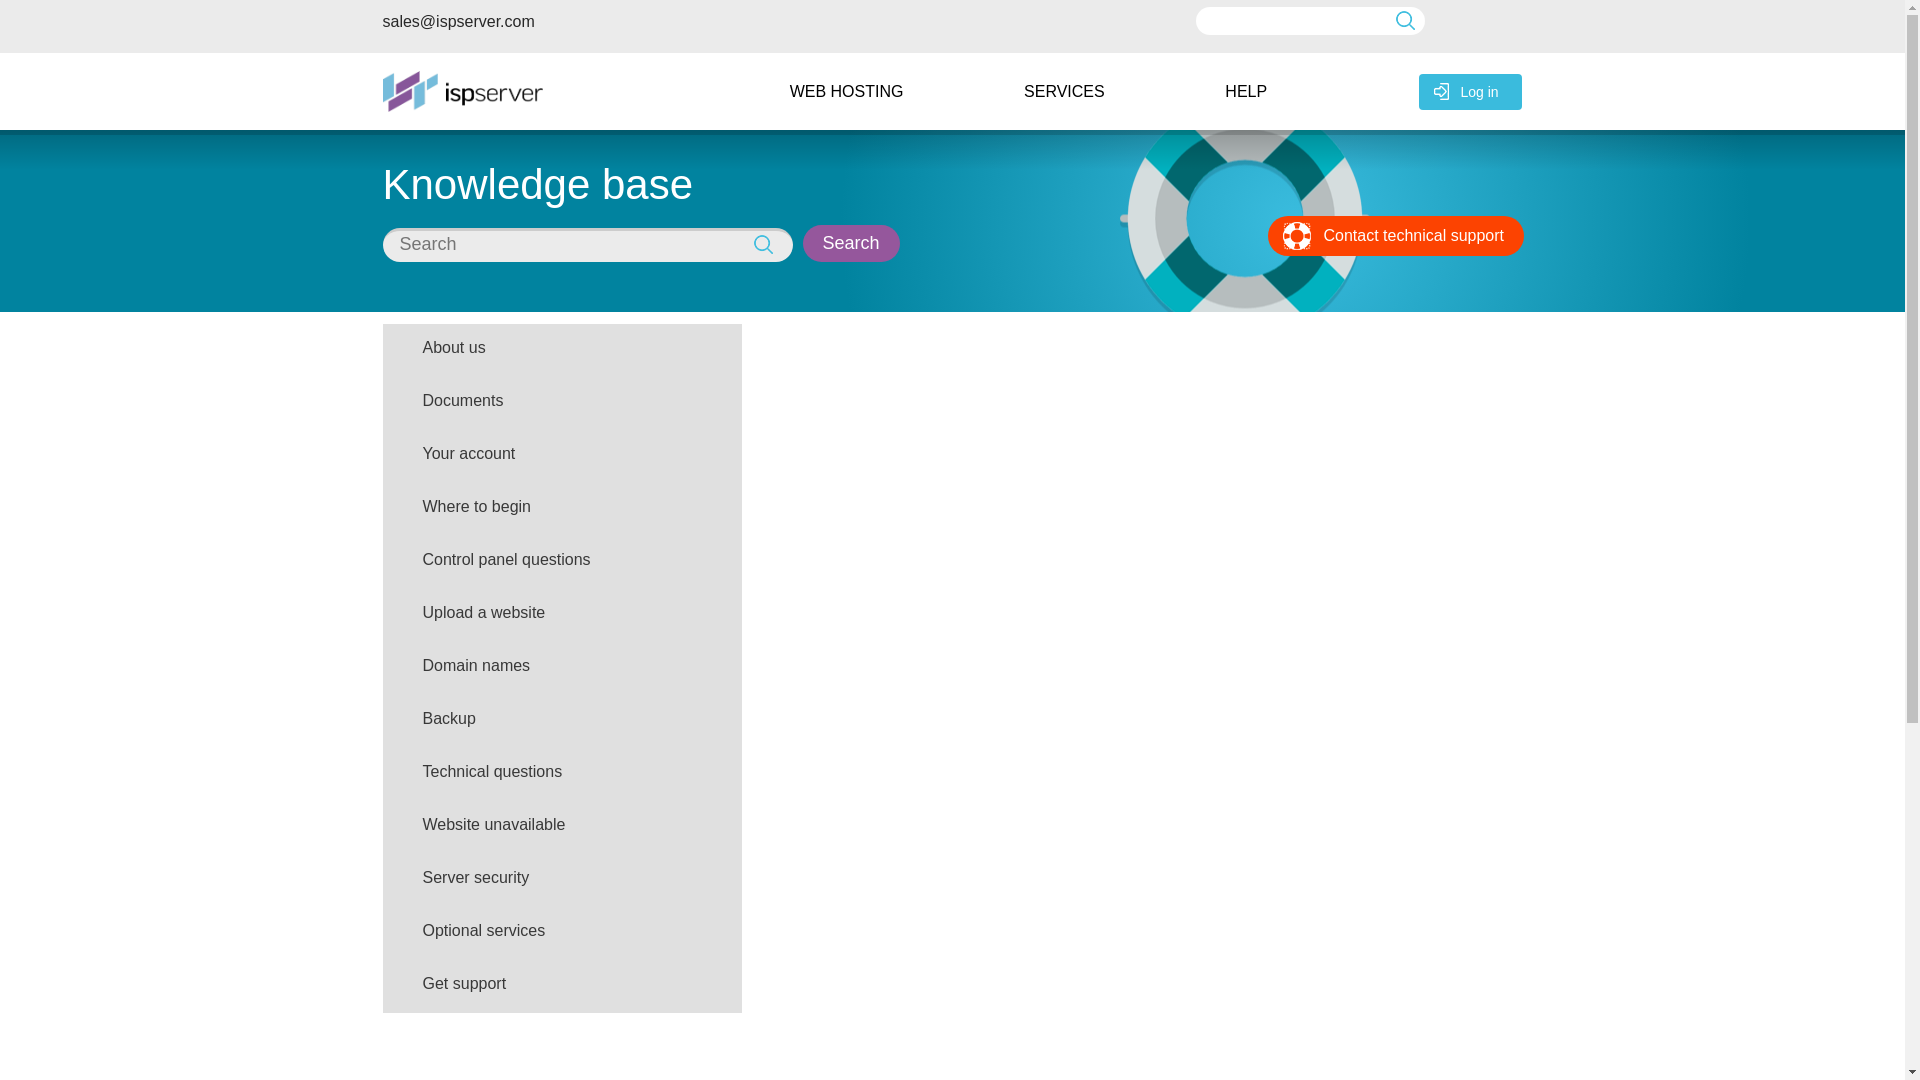 This screenshot has width=1920, height=1080. Describe the element at coordinates (562, 722) in the screenshot. I see `Backup` at that location.